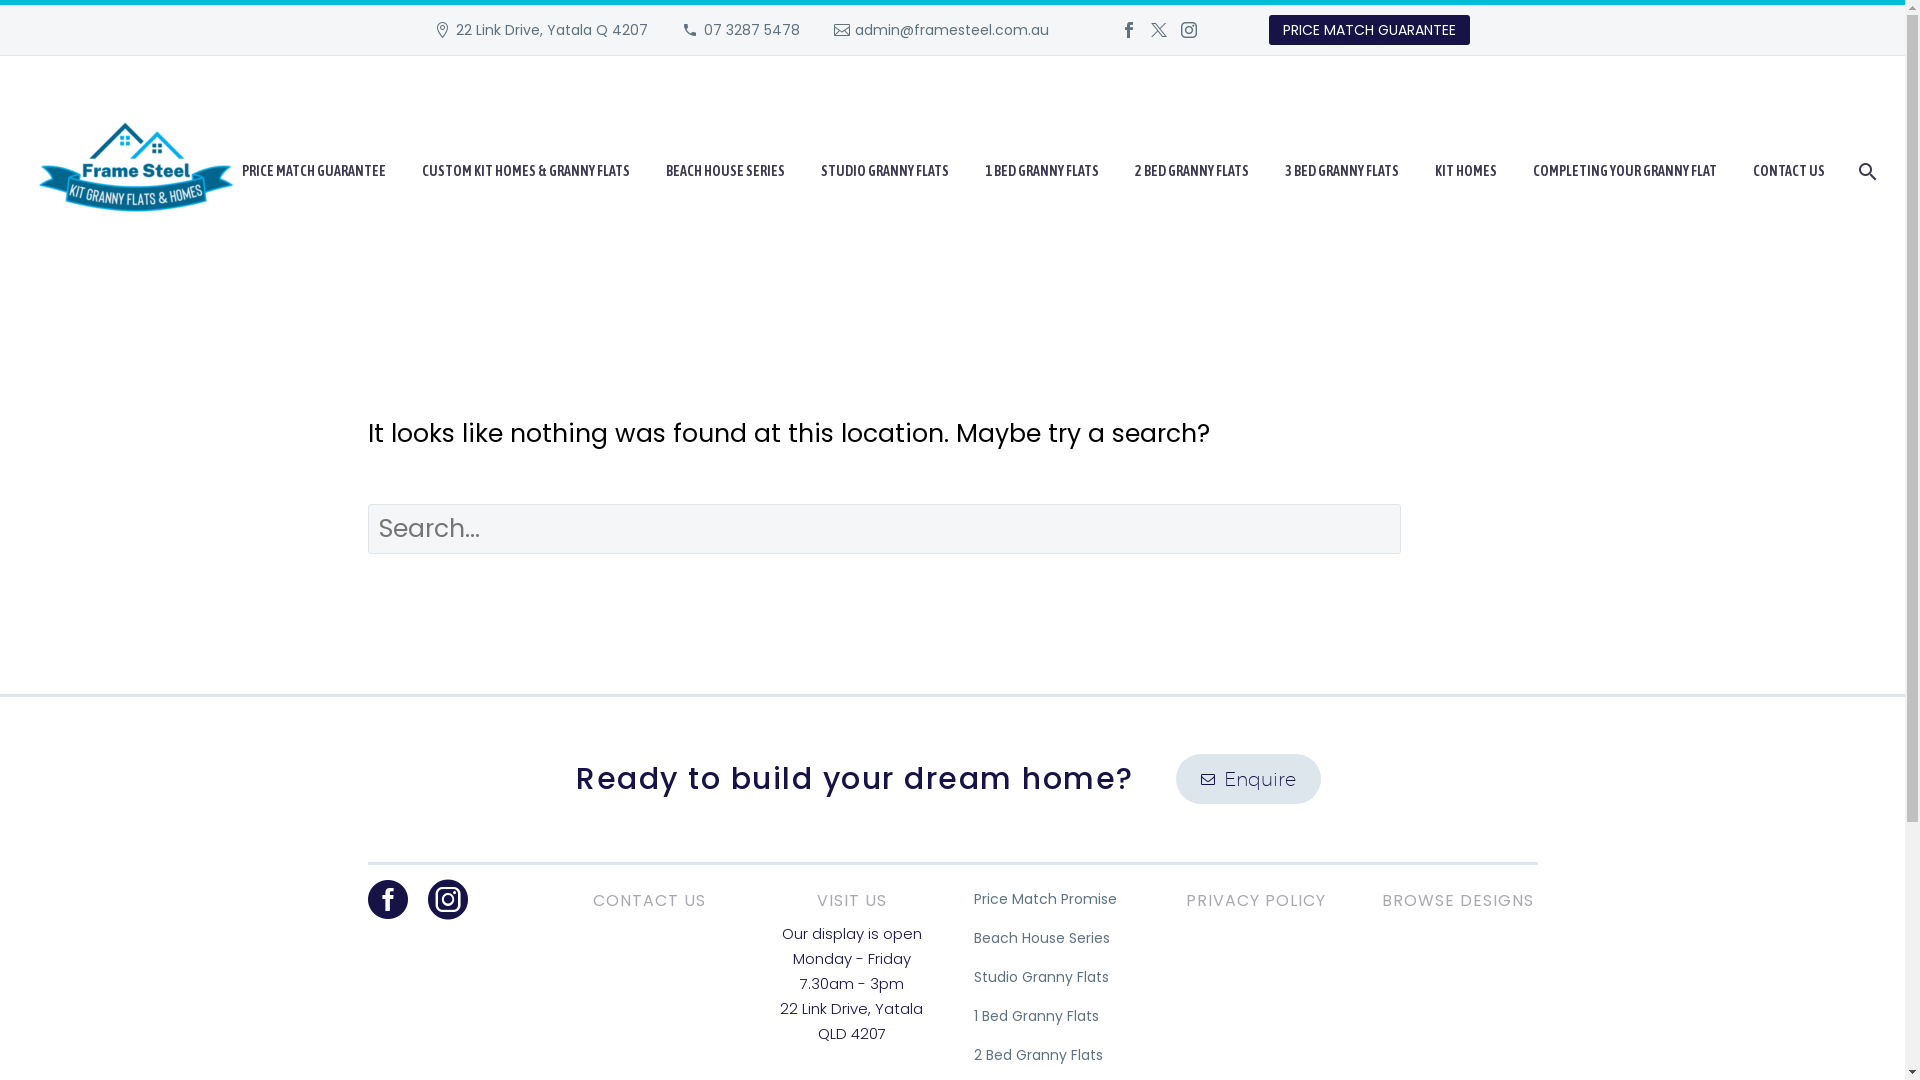 The height and width of the screenshot is (1080, 1920). I want to click on CONTACT US, so click(1789, 170).